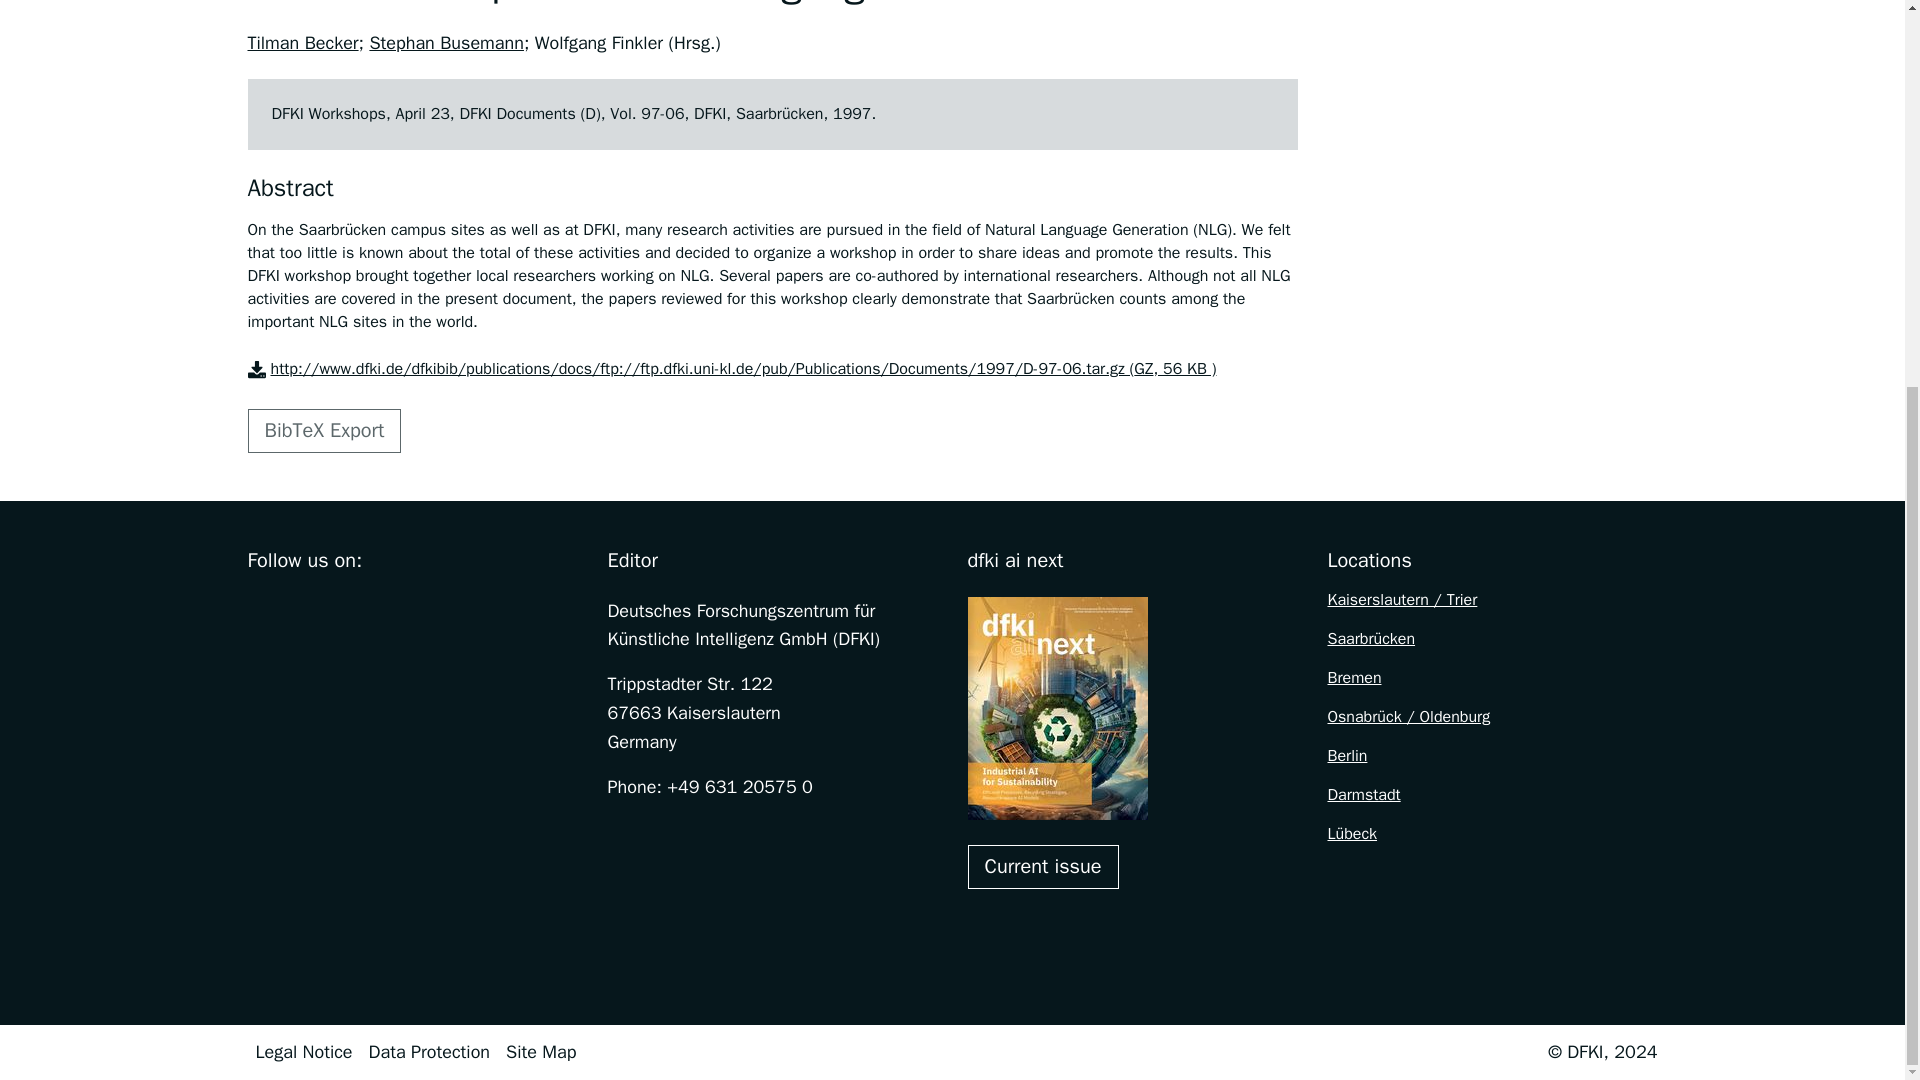 The height and width of the screenshot is (1080, 1920). Describe the element at coordinates (344, 610) in the screenshot. I see `Follow us on: X` at that location.